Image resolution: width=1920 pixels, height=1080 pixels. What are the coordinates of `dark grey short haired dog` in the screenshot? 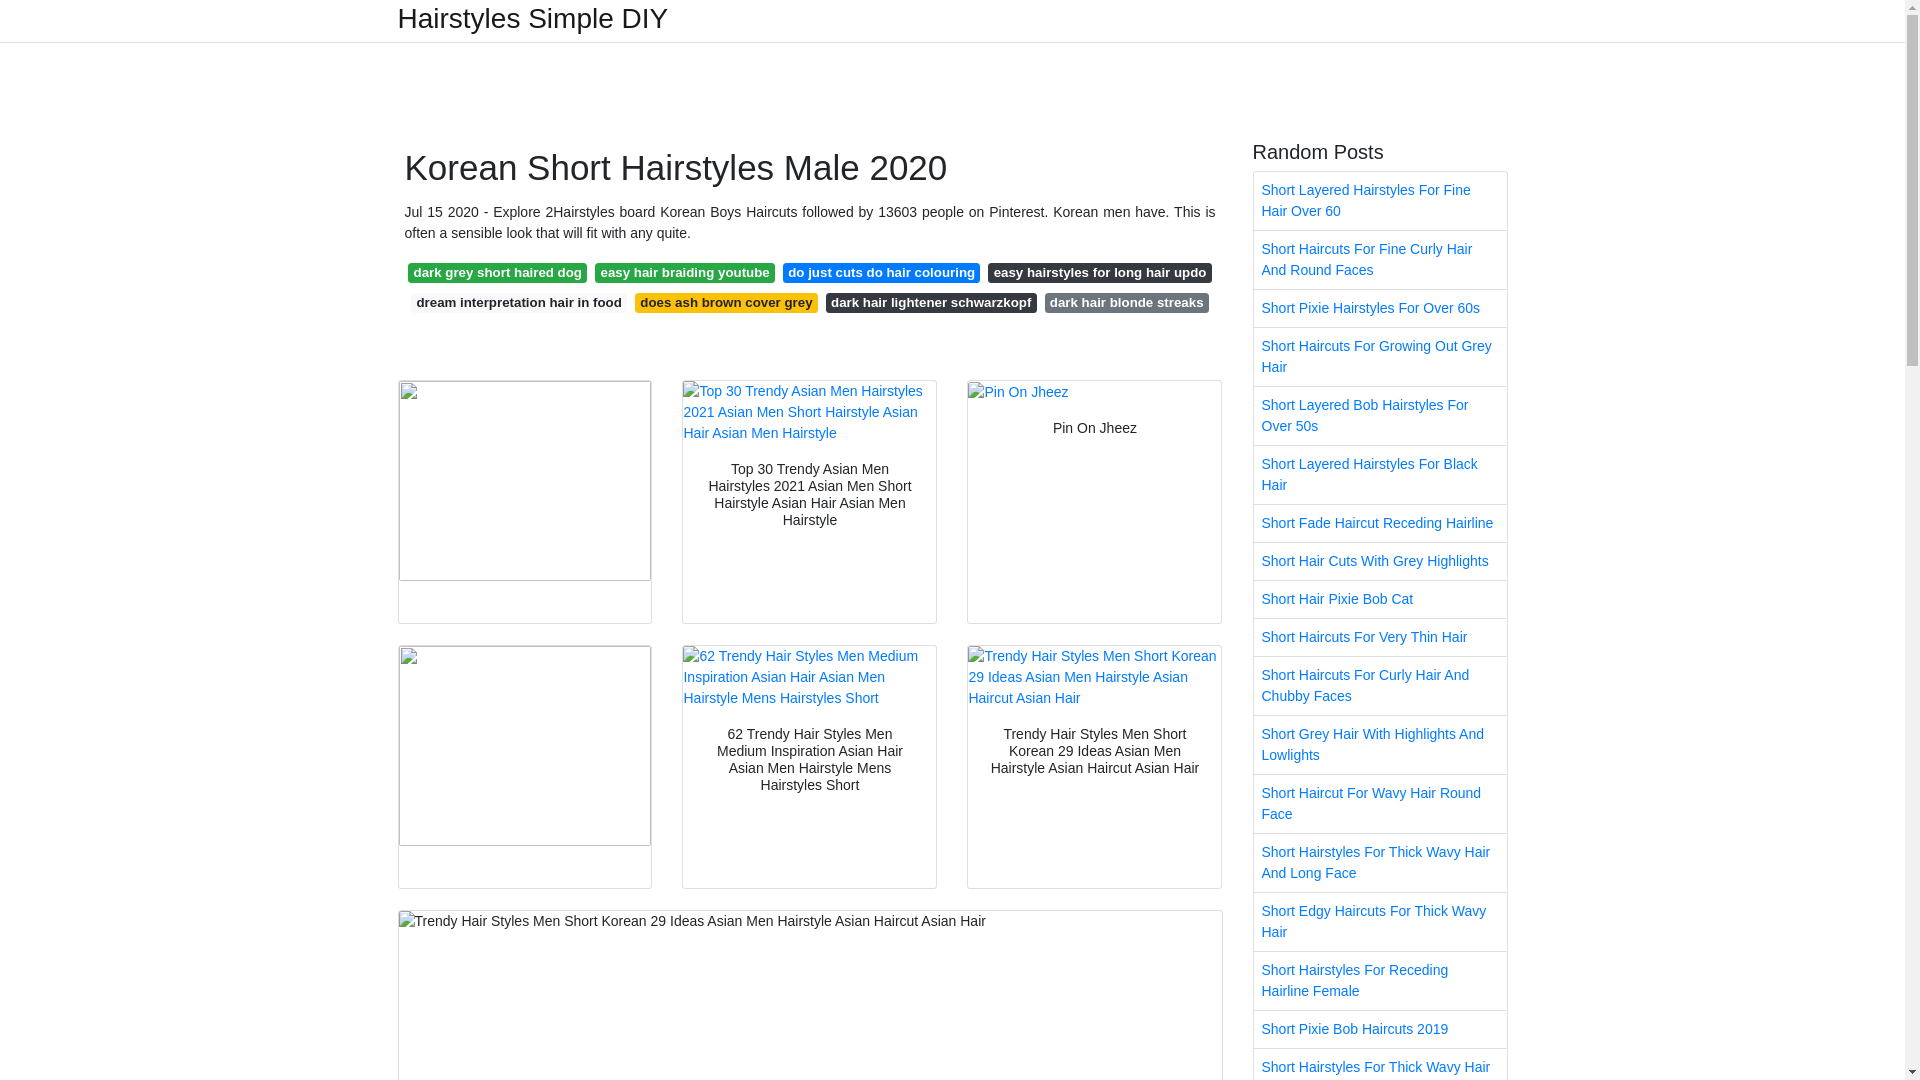 It's located at (497, 272).